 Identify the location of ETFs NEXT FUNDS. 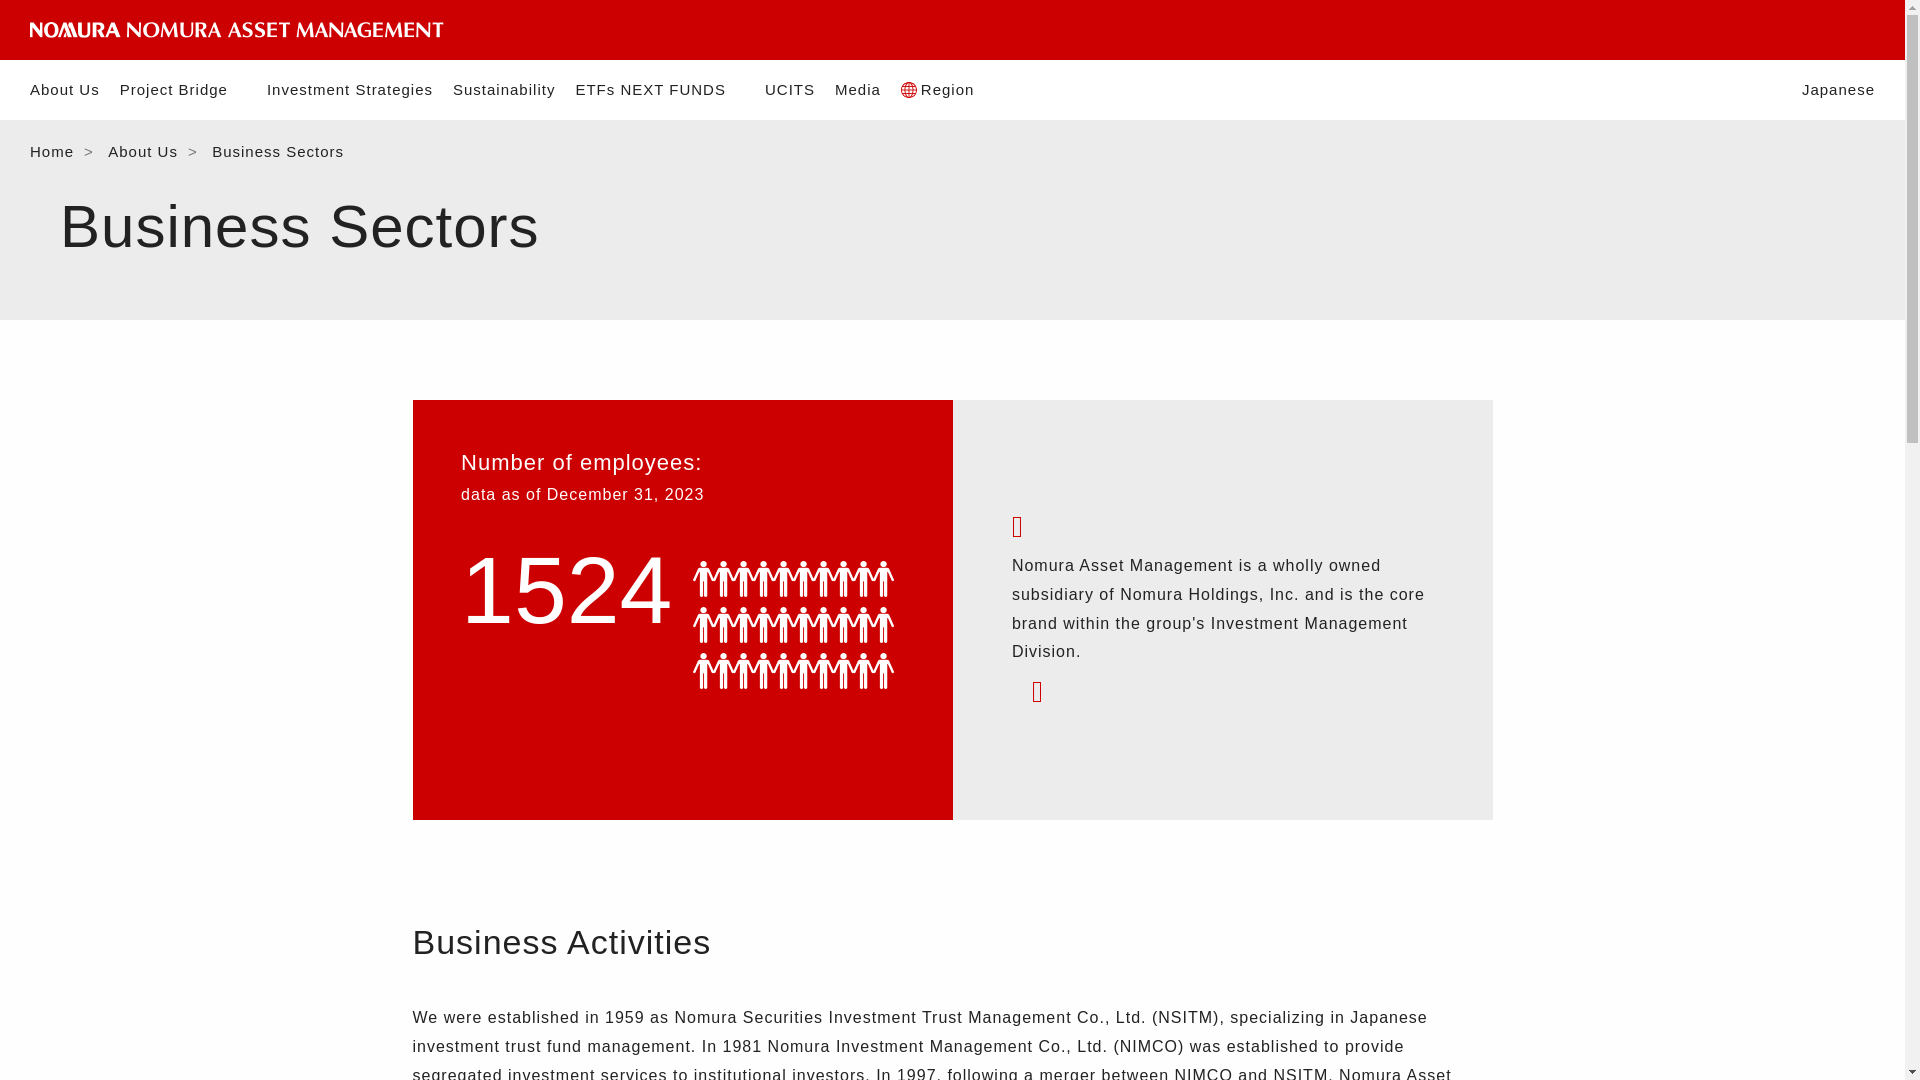
(659, 90).